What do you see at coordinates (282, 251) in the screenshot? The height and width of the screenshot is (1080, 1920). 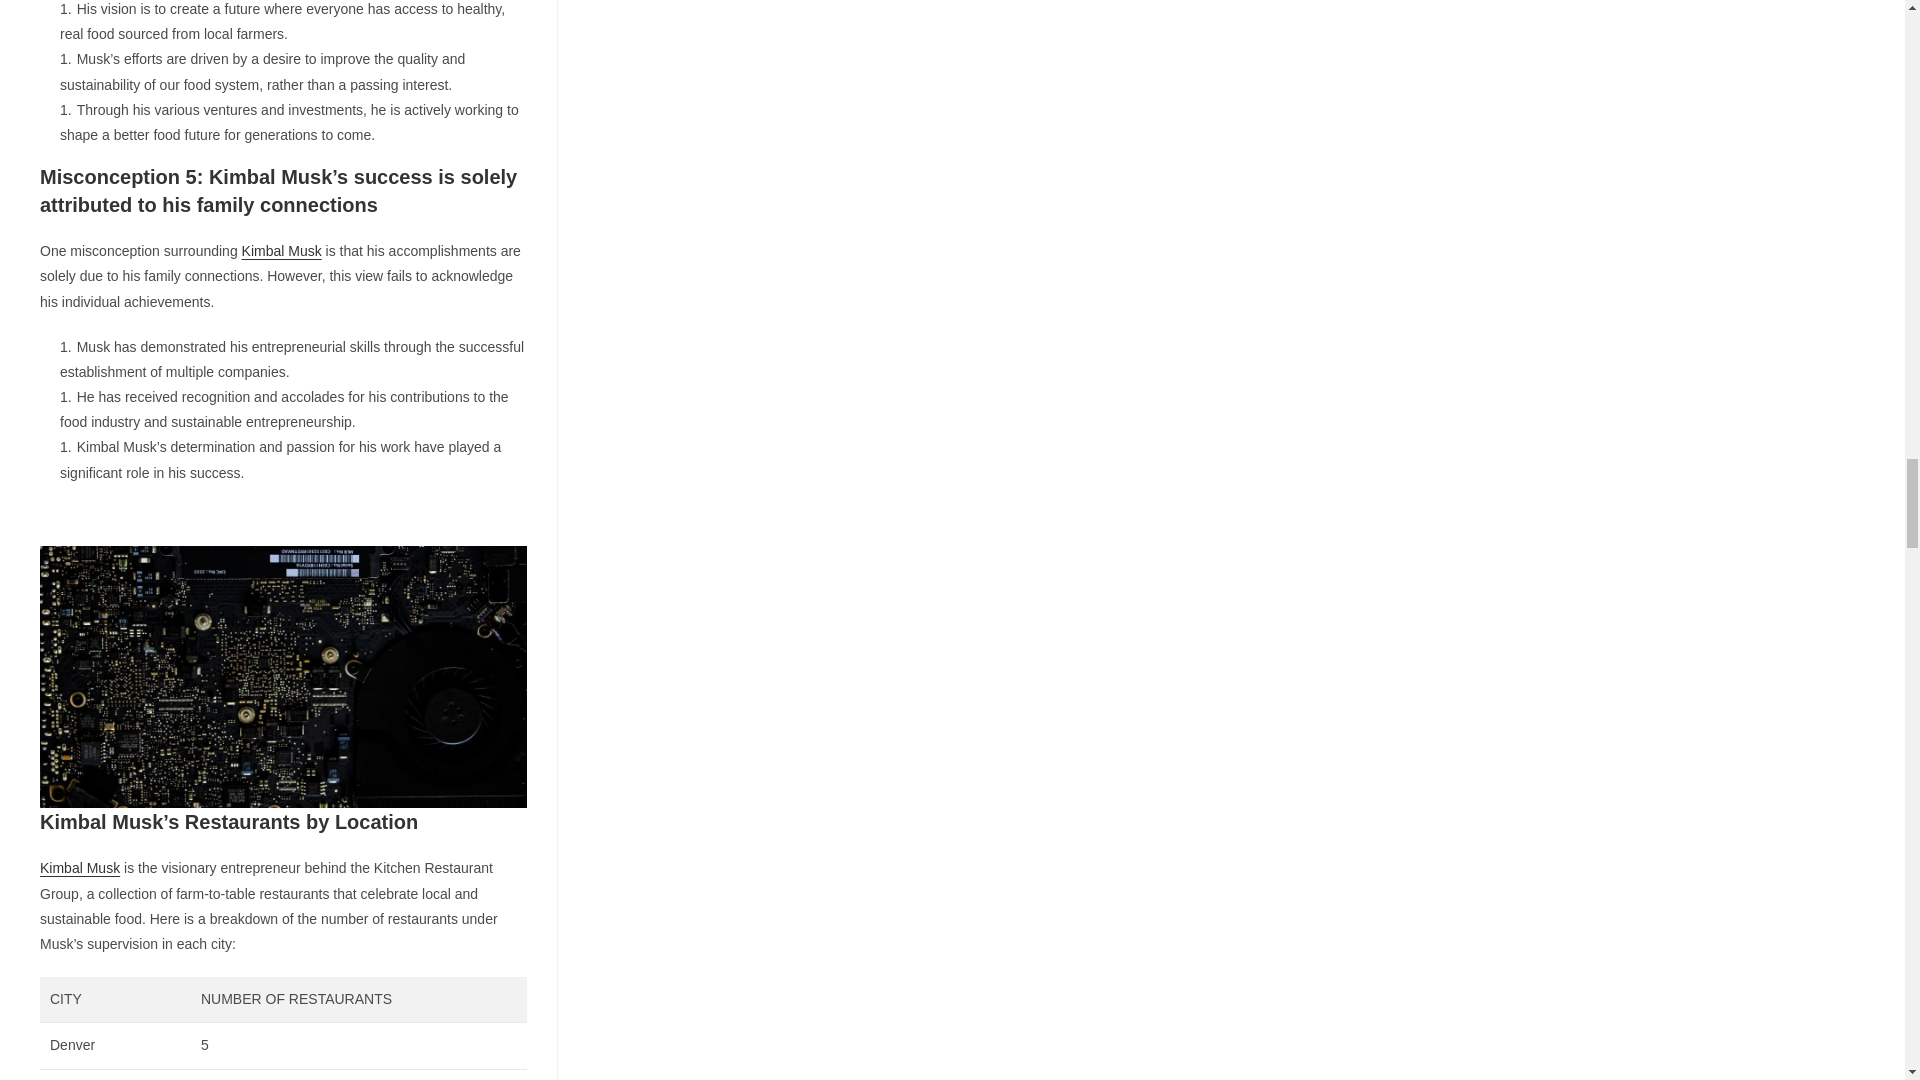 I see `Kimbal Musk` at bounding box center [282, 251].